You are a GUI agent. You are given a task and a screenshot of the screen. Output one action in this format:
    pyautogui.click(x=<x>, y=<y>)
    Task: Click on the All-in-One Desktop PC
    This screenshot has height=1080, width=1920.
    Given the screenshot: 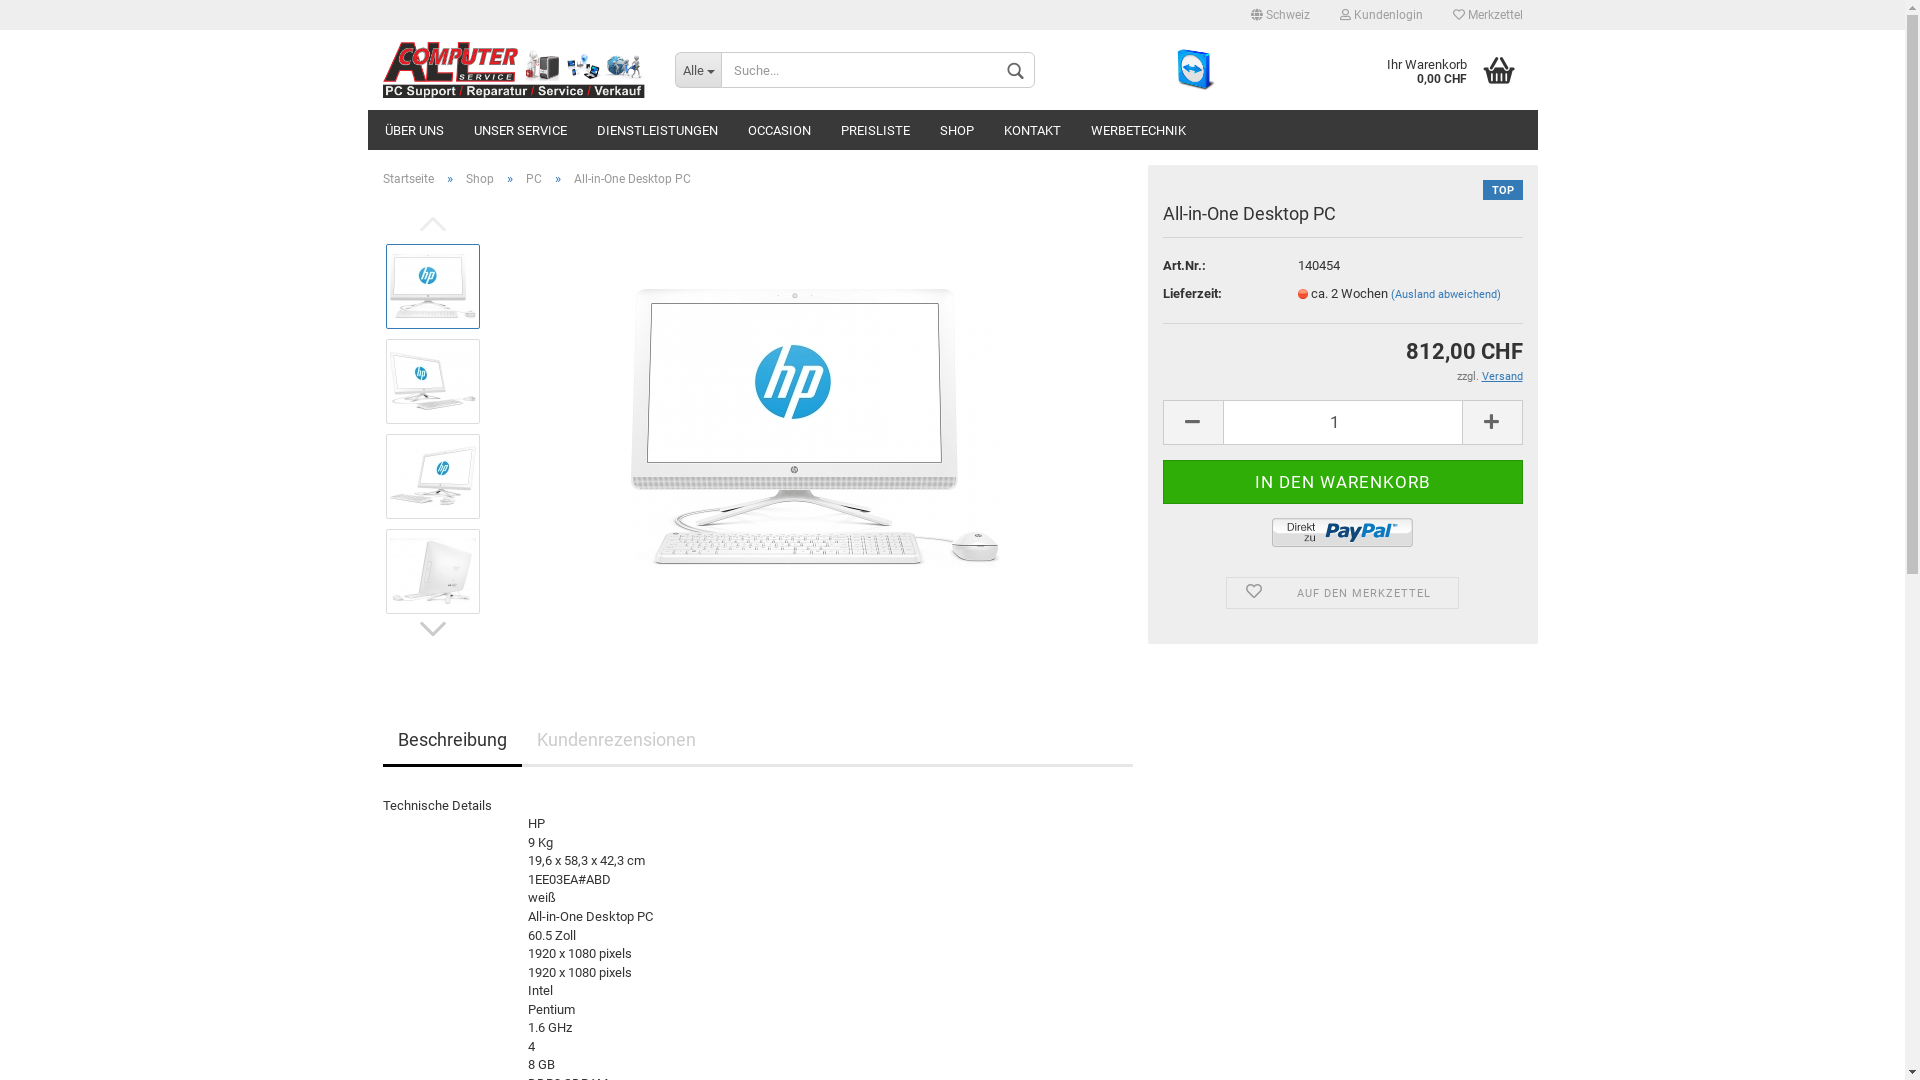 What is the action you would take?
    pyautogui.click(x=814, y=428)
    